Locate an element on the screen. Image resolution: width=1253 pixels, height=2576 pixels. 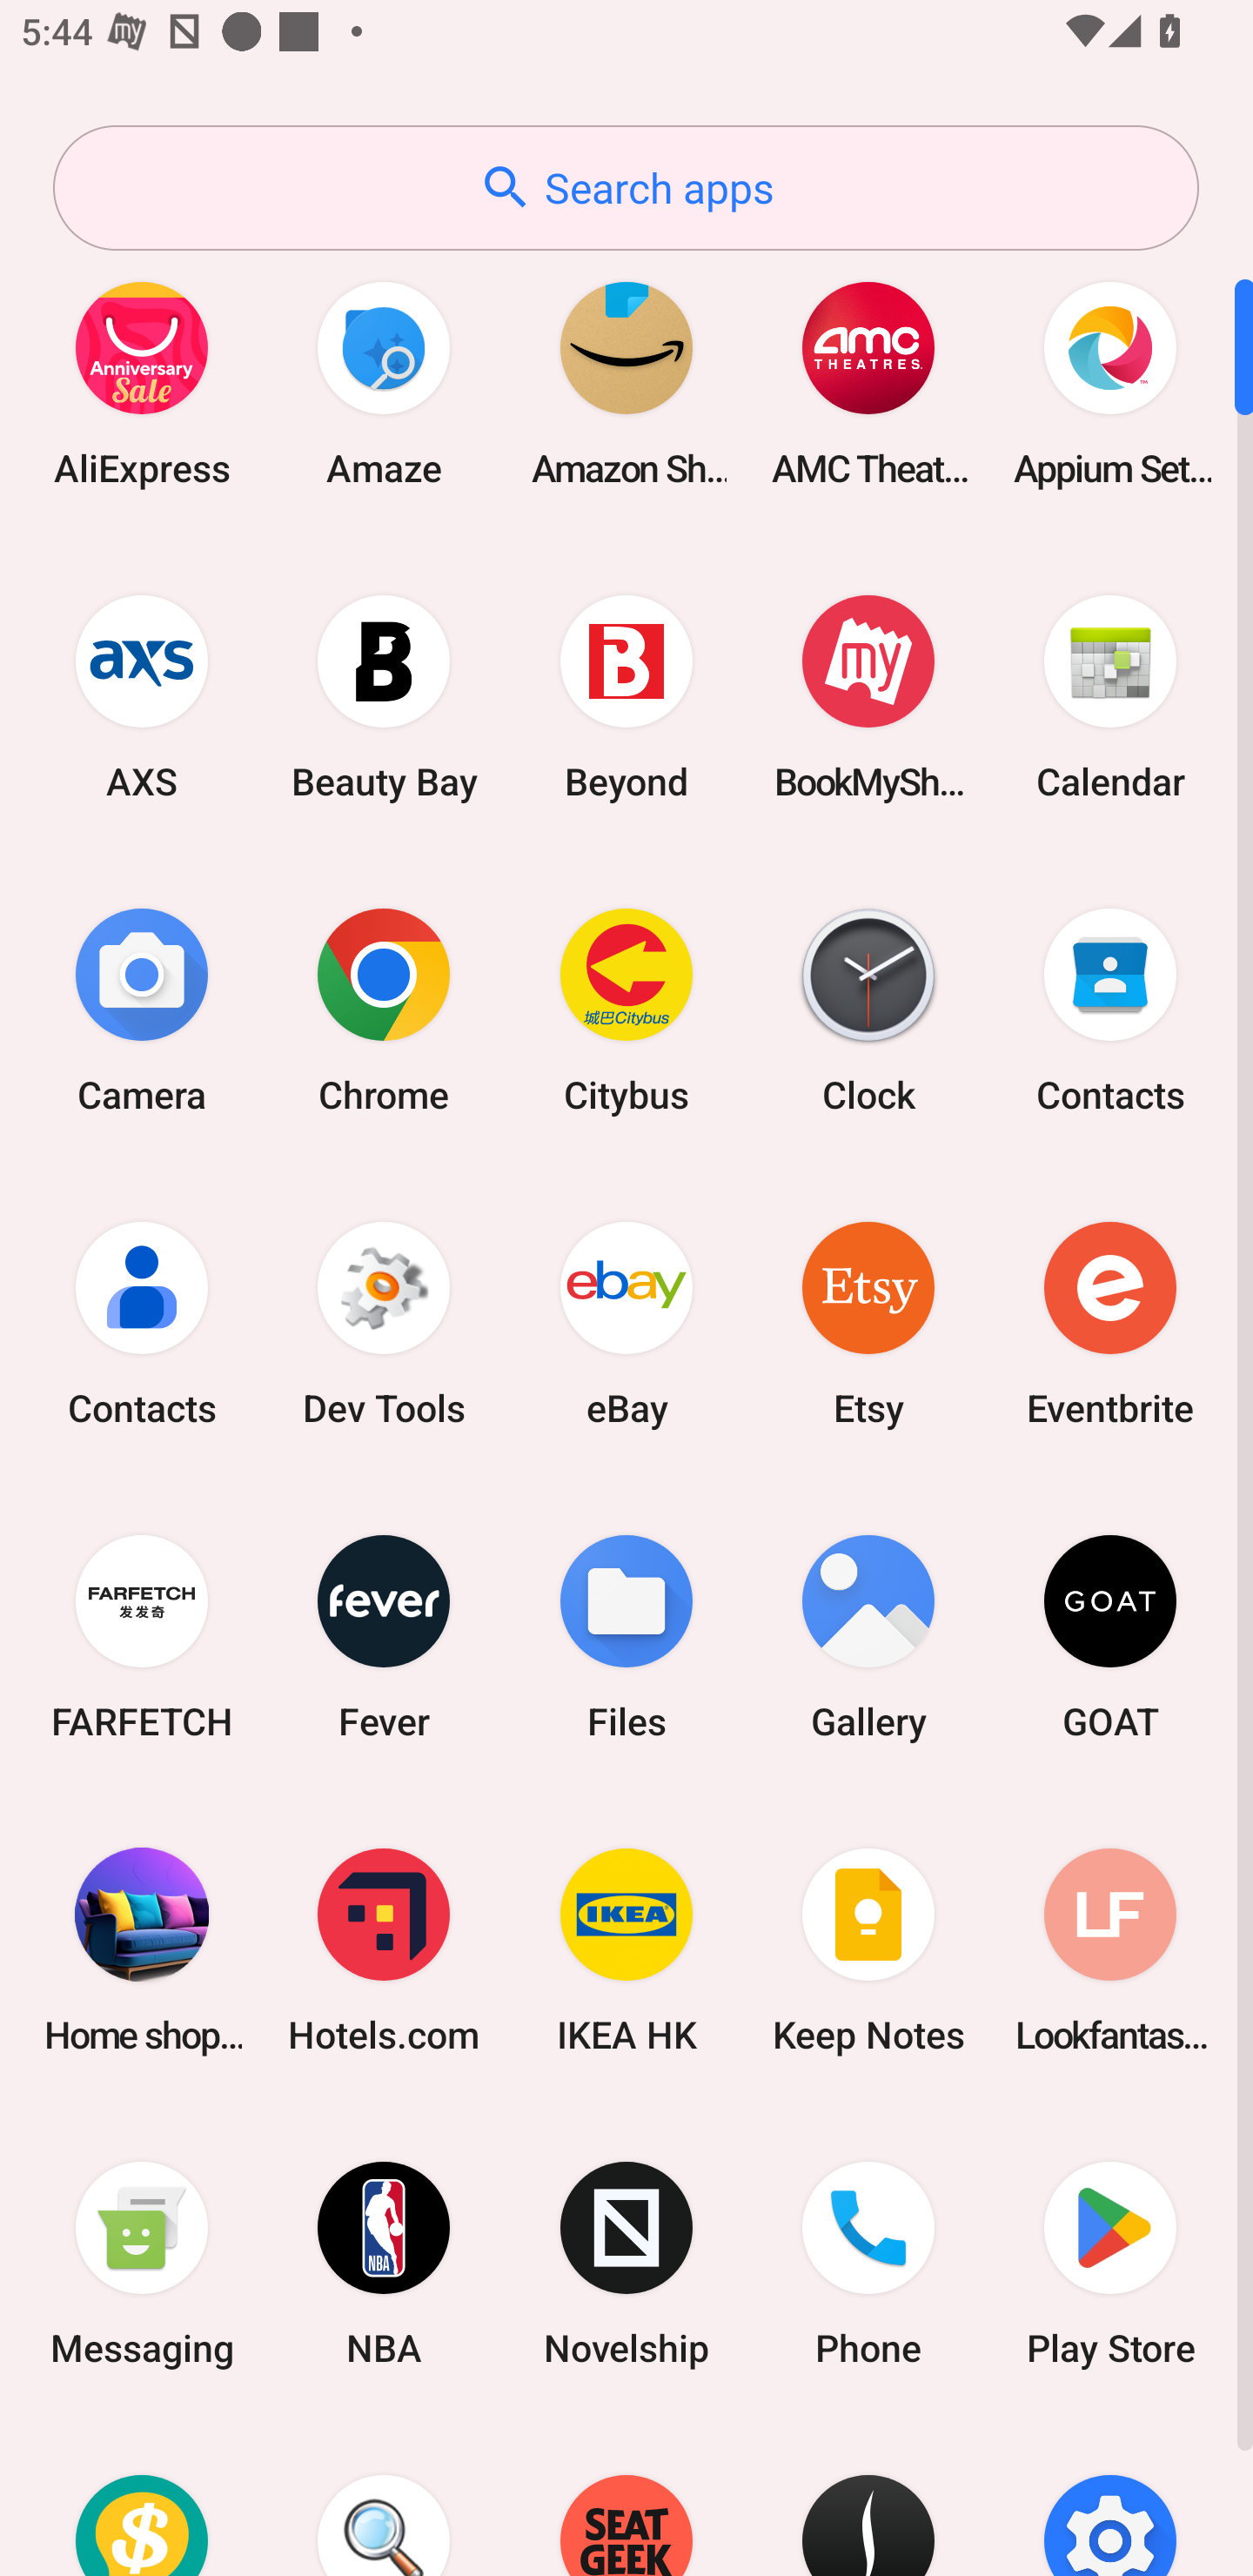
Play Store is located at coordinates (1110, 2264).